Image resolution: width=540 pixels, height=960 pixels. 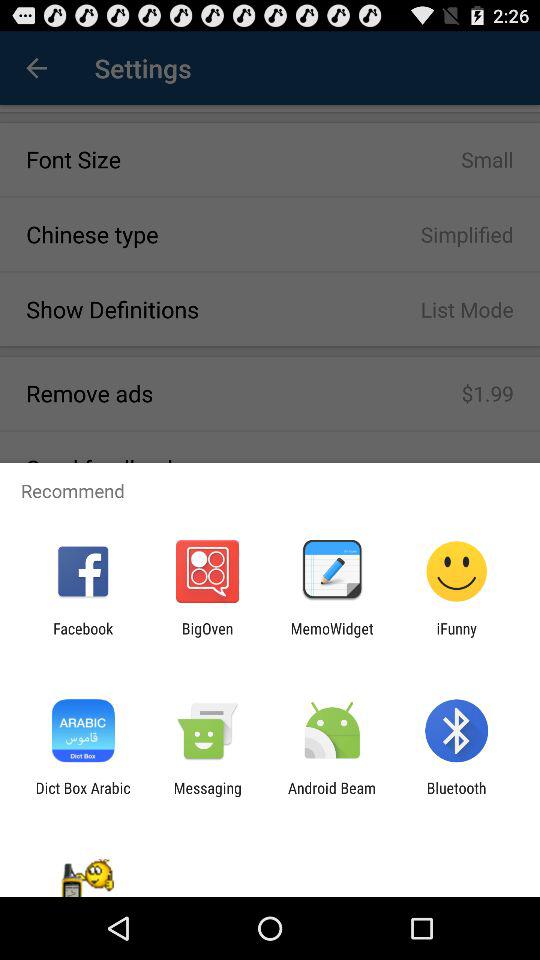 What do you see at coordinates (82, 796) in the screenshot?
I see `select icon next to the messaging icon` at bounding box center [82, 796].